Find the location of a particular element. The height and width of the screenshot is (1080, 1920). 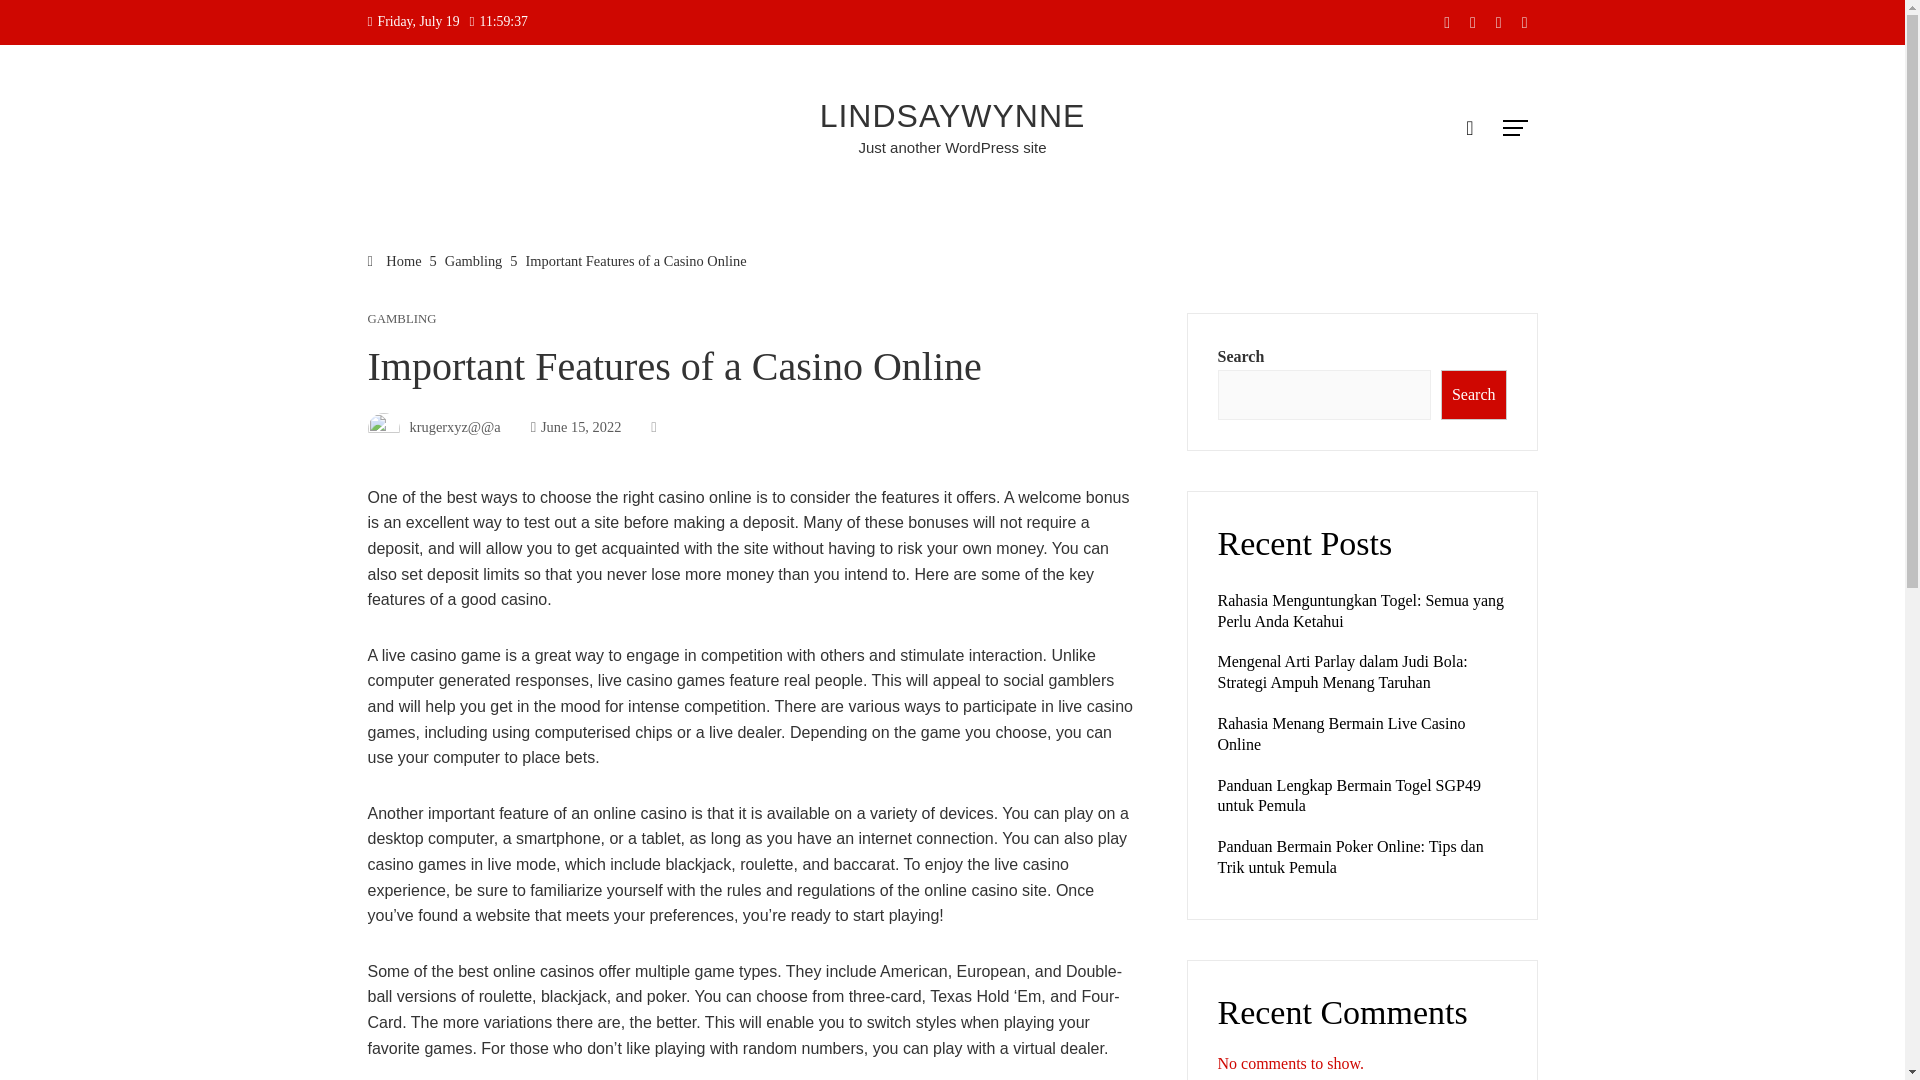

Rahasia Menguntungkan Togel: Semua yang Perlu Anda Ketahui is located at coordinates (1361, 610).